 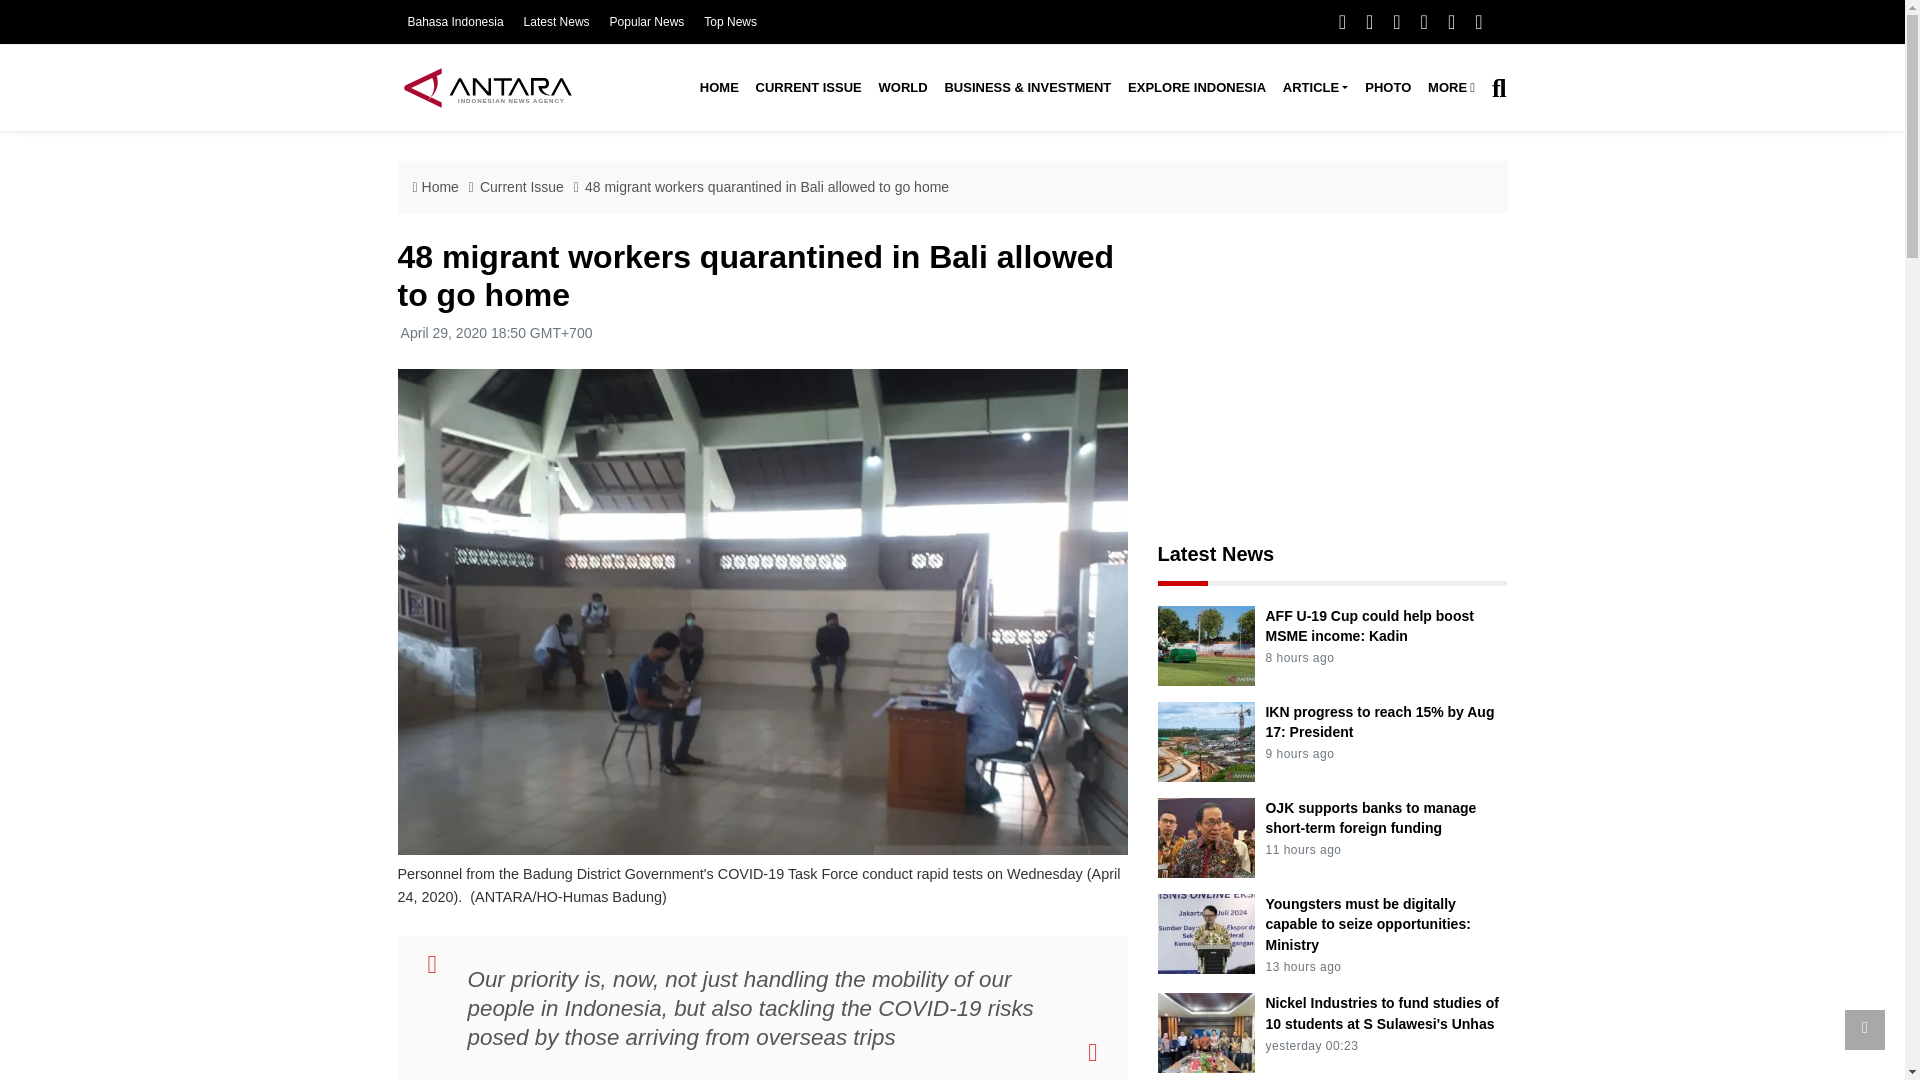 What do you see at coordinates (808, 88) in the screenshot?
I see `Current Issue` at bounding box center [808, 88].